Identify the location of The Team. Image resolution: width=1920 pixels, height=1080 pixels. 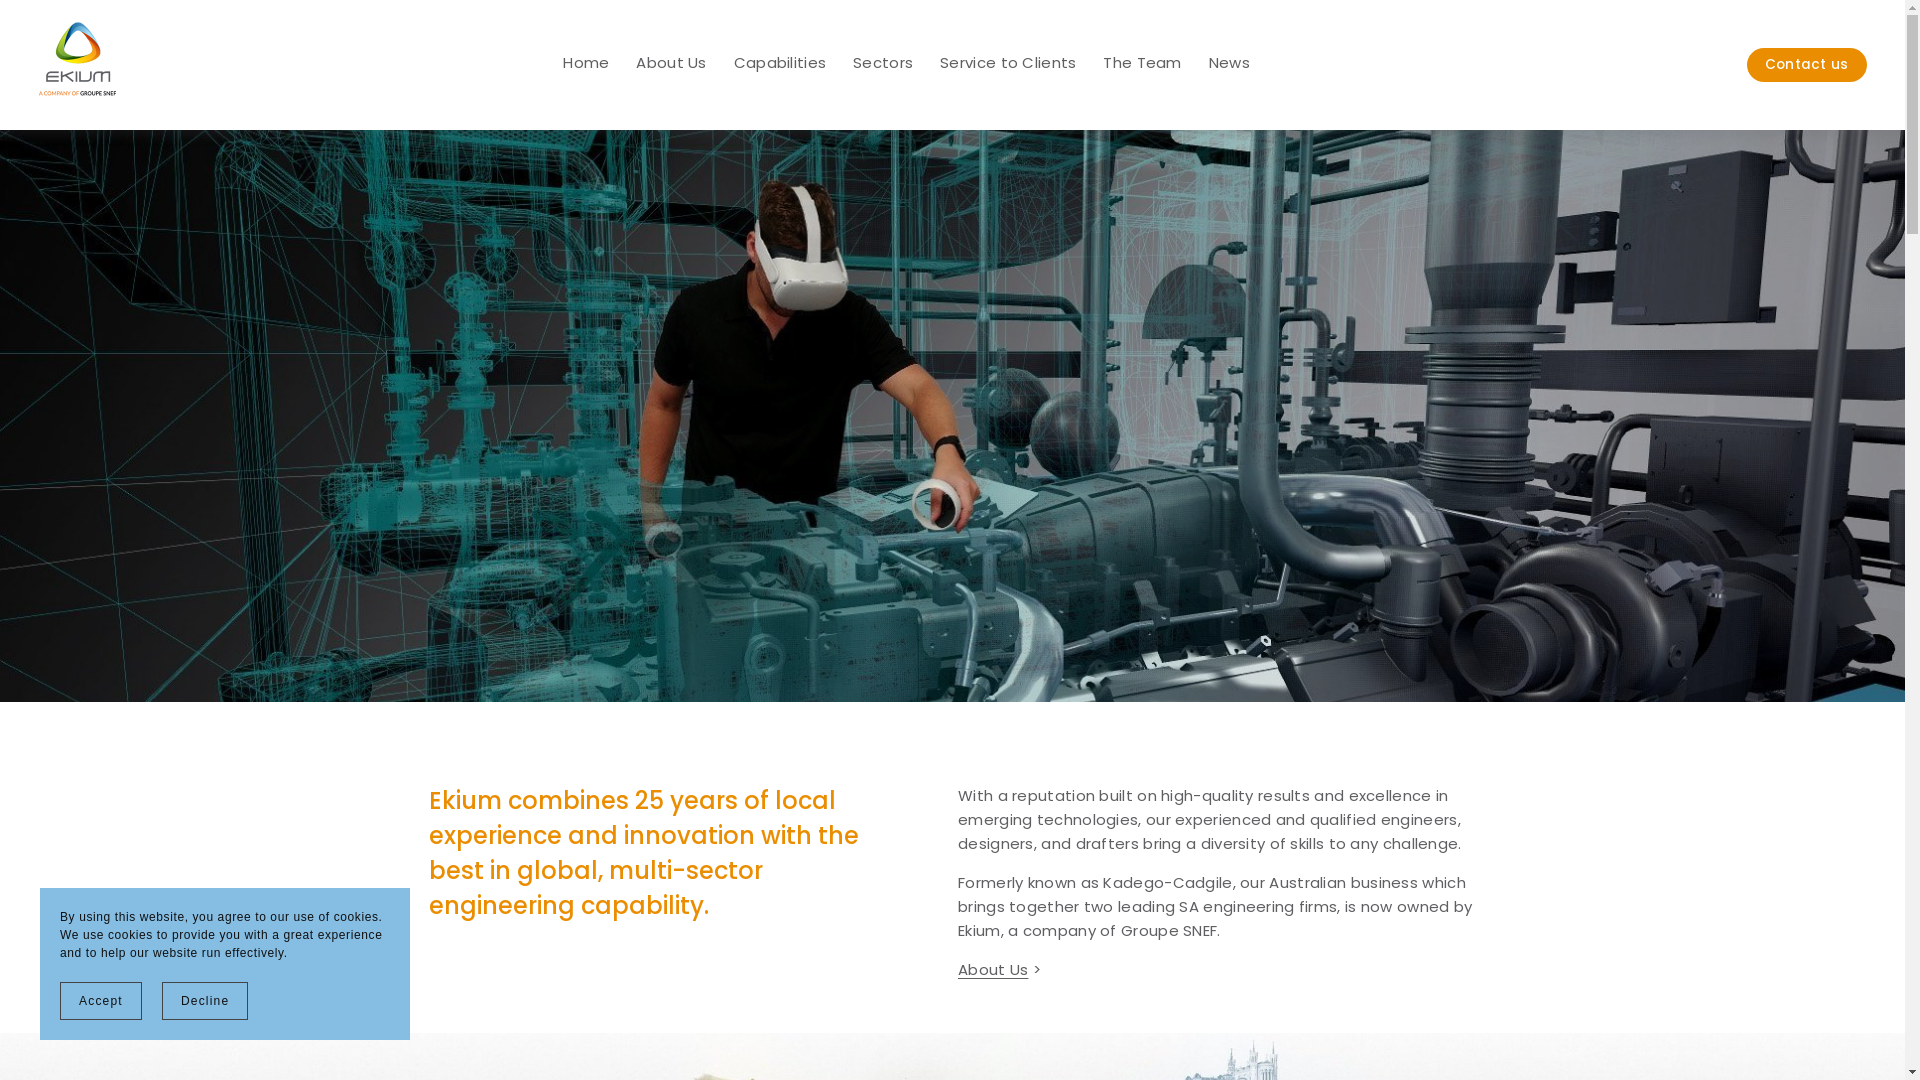
(1142, 66).